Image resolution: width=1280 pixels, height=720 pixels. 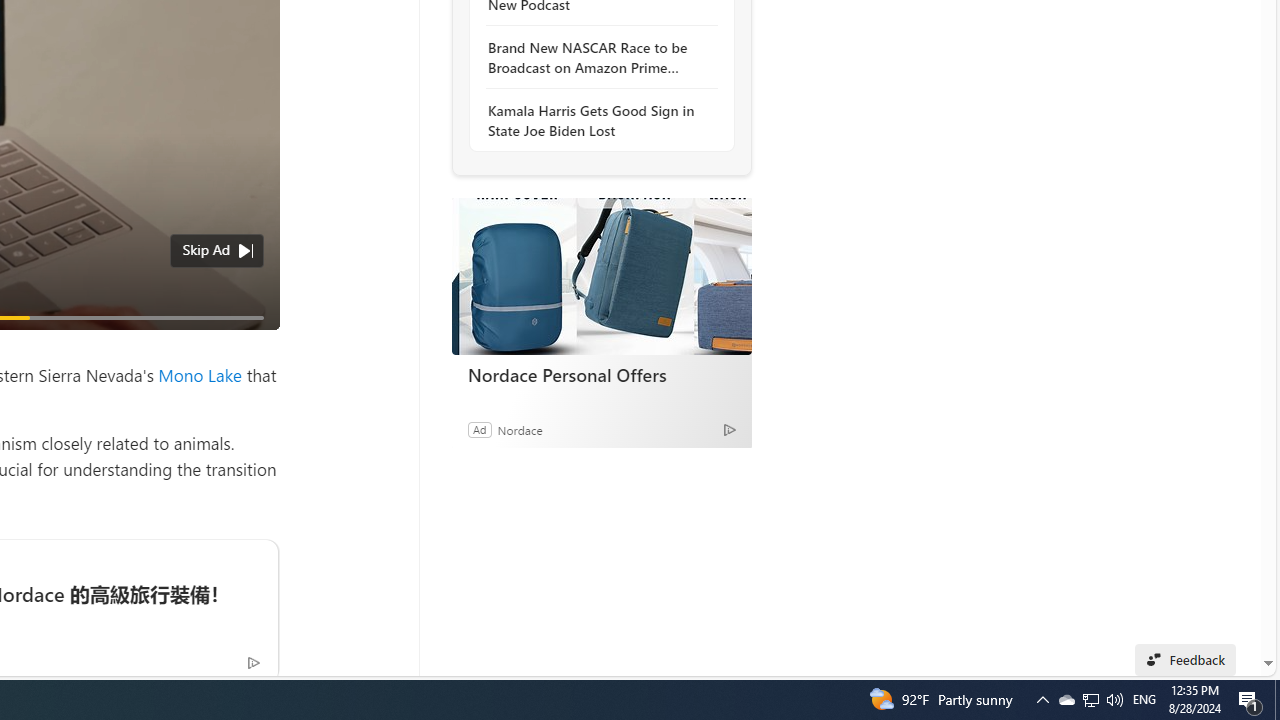 What do you see at coordinates (596, 120) in the screenshot?
I see `Kamala Harris Gets Good Sign in State Joe Biden Lost` at bounding box center [596, 120].